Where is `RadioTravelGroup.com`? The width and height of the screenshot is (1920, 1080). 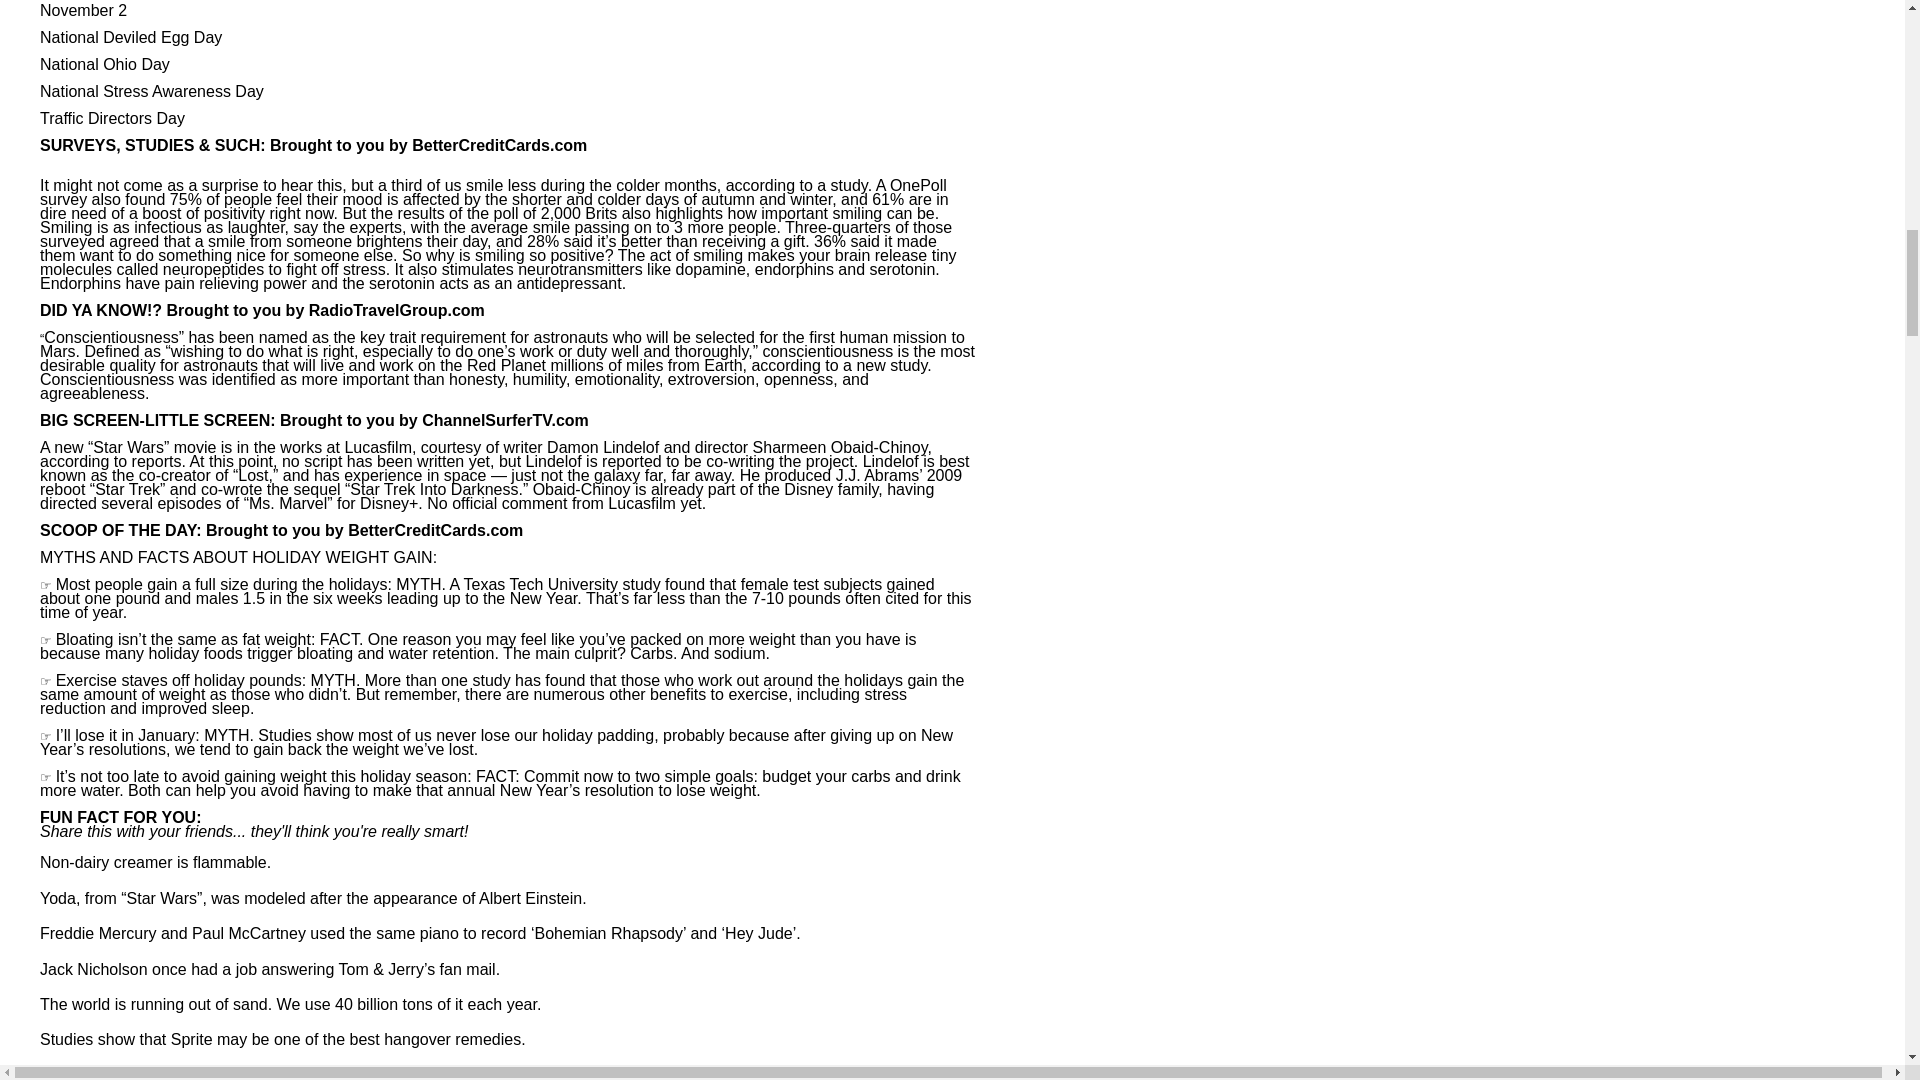
RadioTravelGroup.com is located at coordinates (397, 310).